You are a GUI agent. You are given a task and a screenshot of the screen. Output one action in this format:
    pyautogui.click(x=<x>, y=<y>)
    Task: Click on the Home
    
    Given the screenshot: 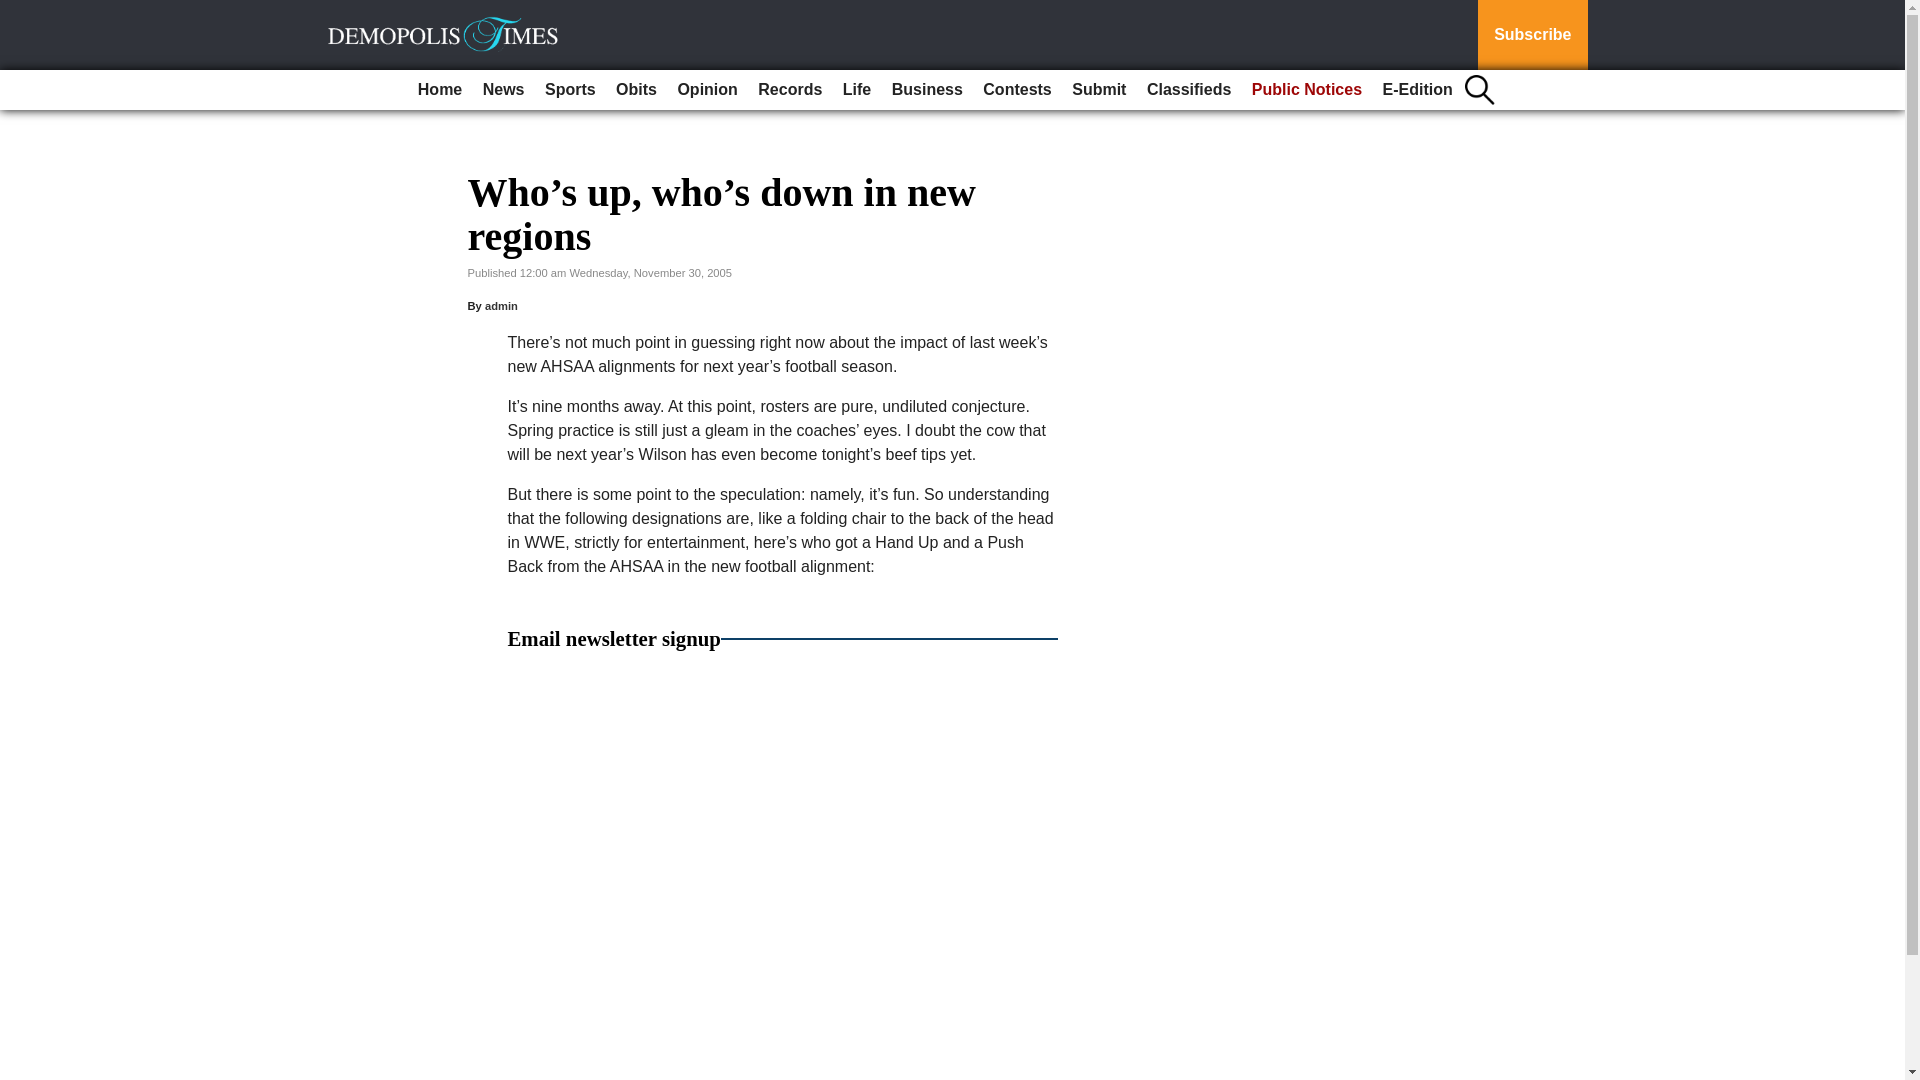 What is the action you would take?
    pyautogui.click(x=440, y=90)
    